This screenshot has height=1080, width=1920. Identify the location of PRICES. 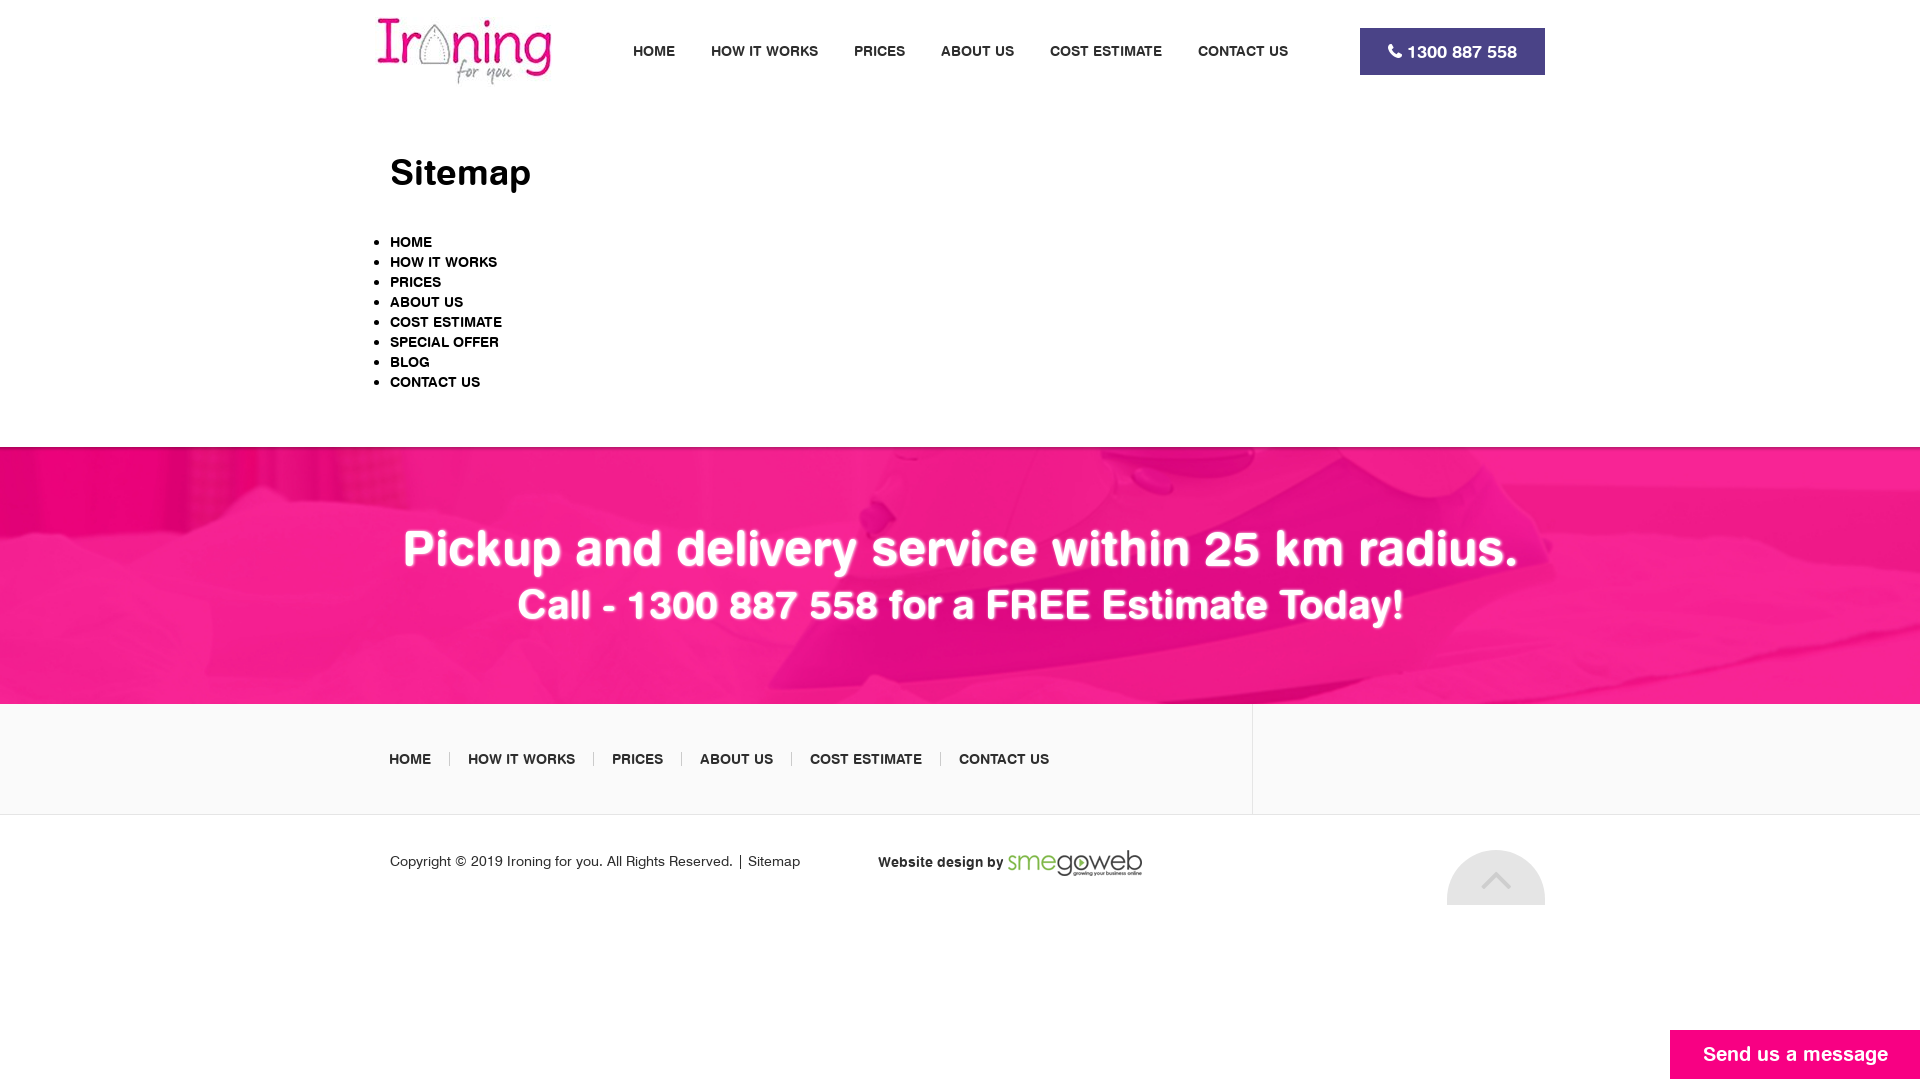
(880, 50).